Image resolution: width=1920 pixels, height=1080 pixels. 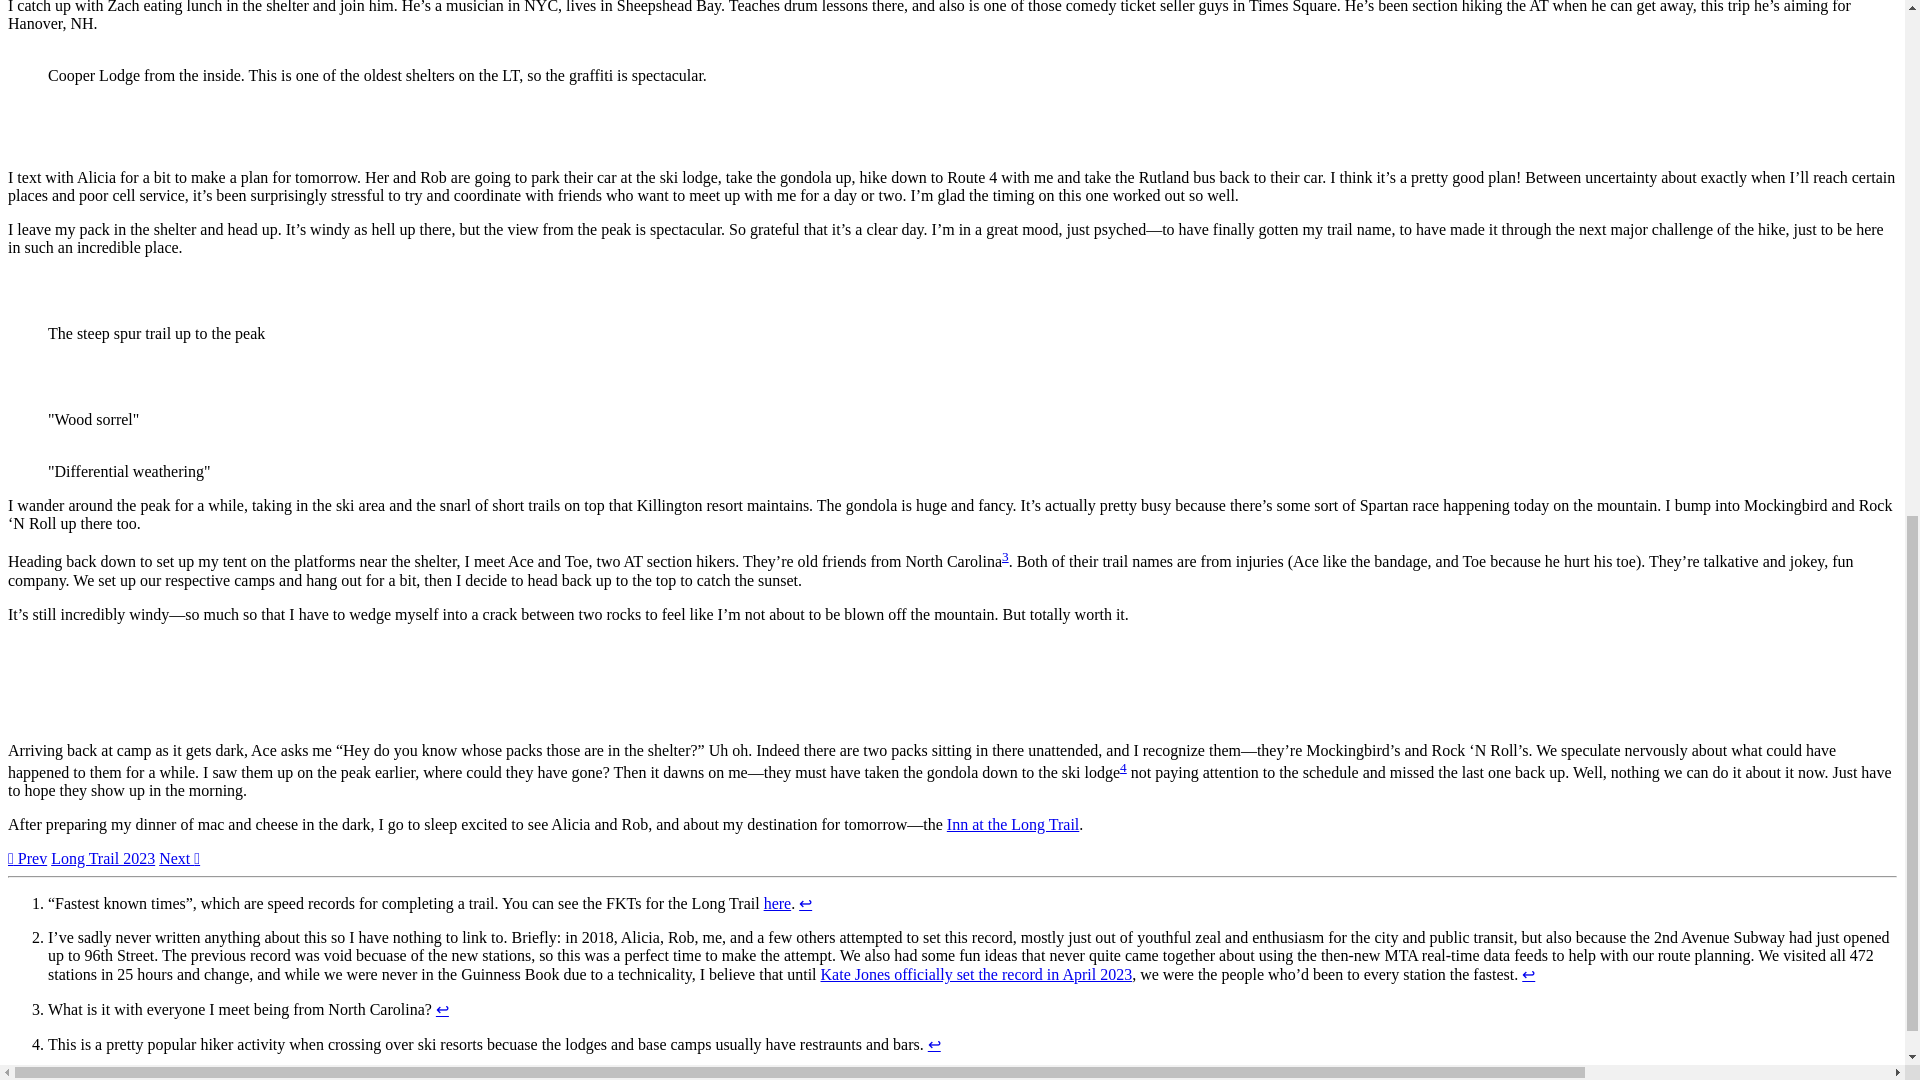 What do you see at coordinates (103, 858) in the screenshot?
I see `Long Trail 2023` at bounding box center [103, 858].